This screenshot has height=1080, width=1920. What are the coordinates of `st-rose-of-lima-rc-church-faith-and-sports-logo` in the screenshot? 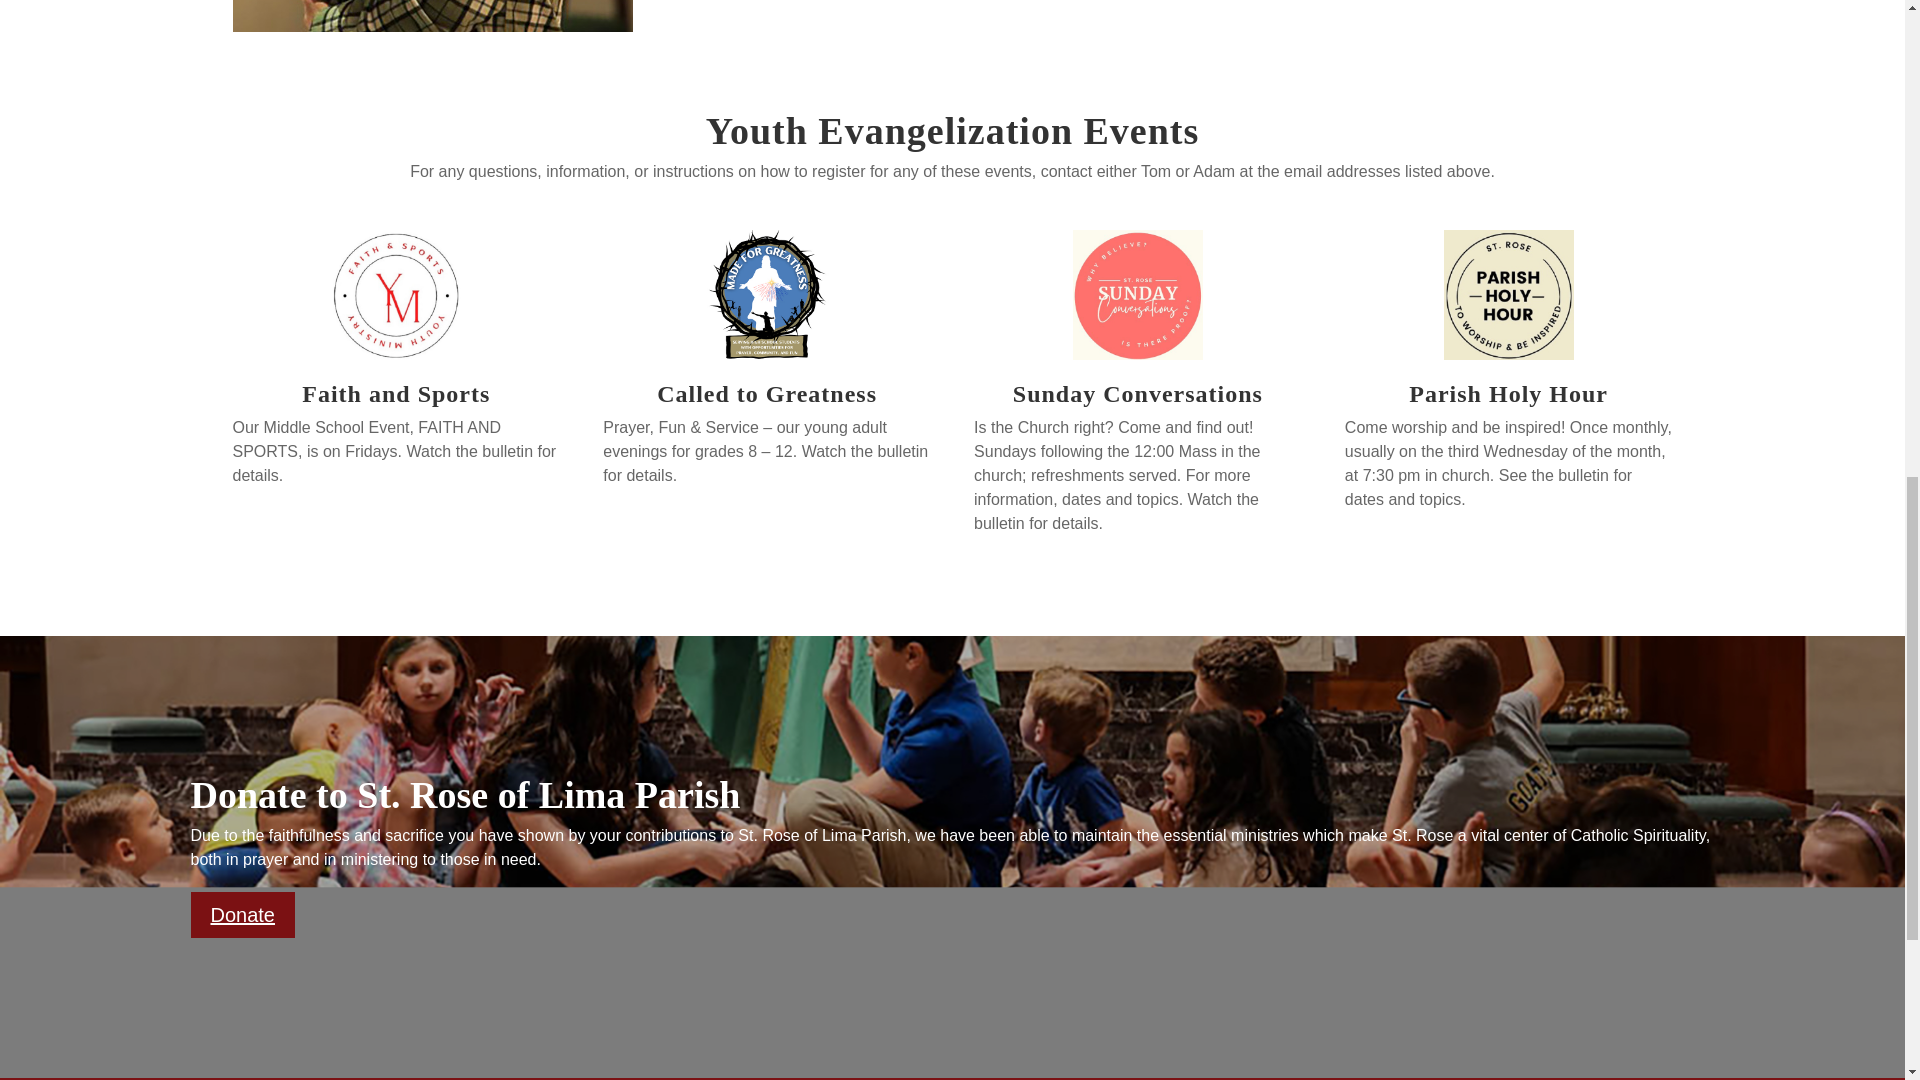 It's located at (395, 294).